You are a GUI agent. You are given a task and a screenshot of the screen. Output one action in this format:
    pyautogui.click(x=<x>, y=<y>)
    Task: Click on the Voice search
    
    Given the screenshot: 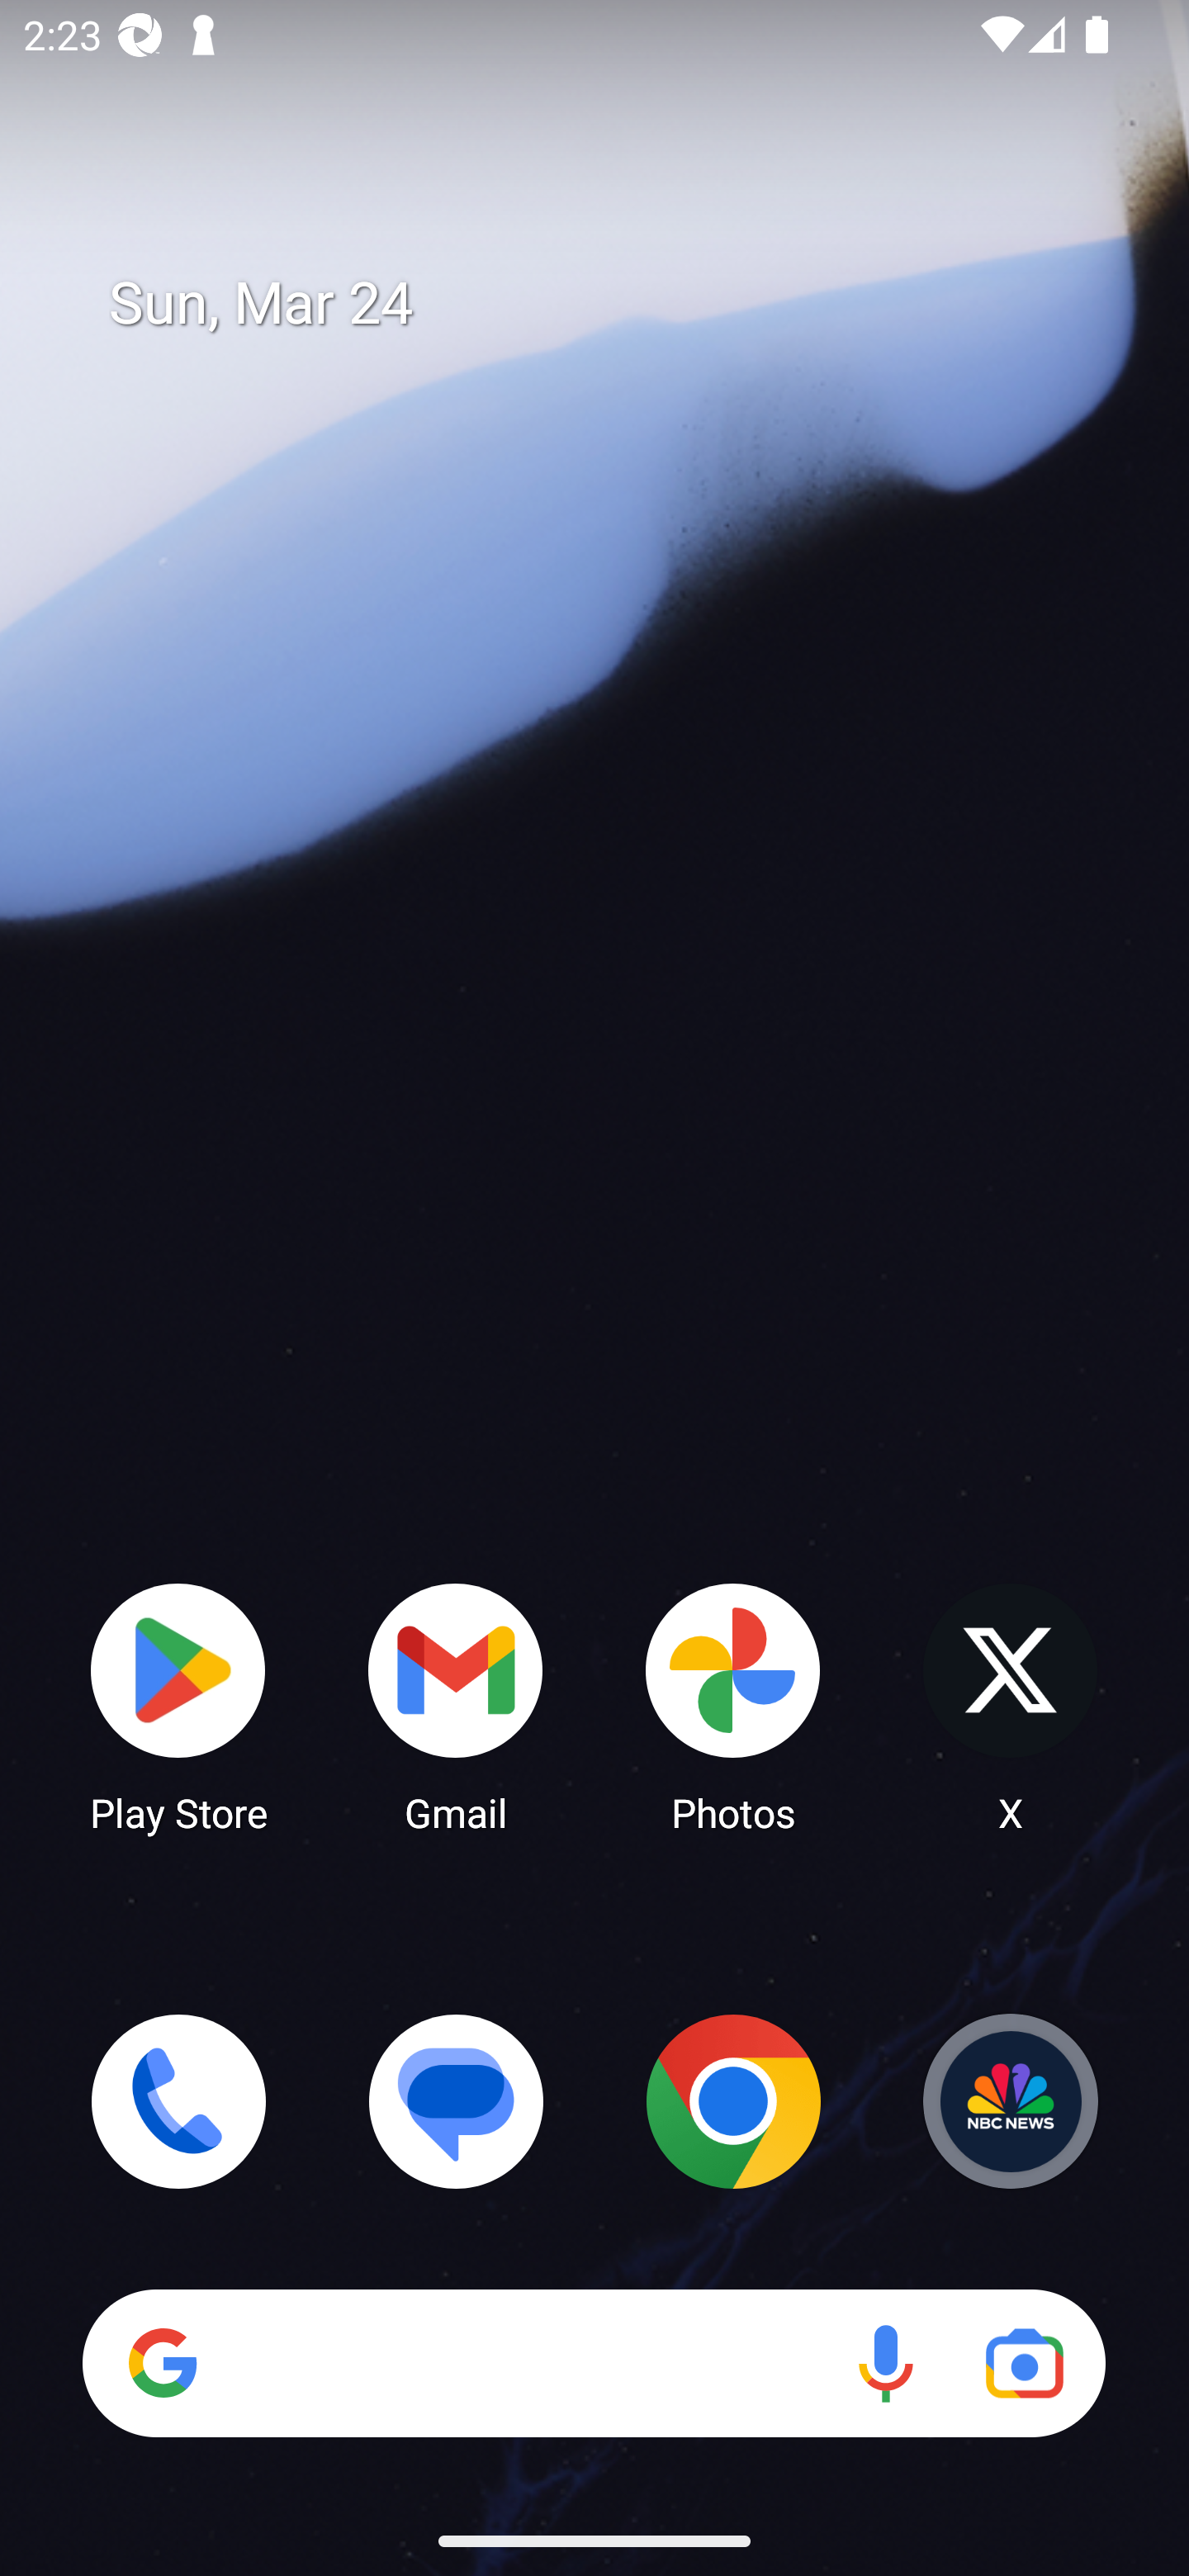 What is the action you would take?
    pyautogui.click(x=885, y=2363)
    